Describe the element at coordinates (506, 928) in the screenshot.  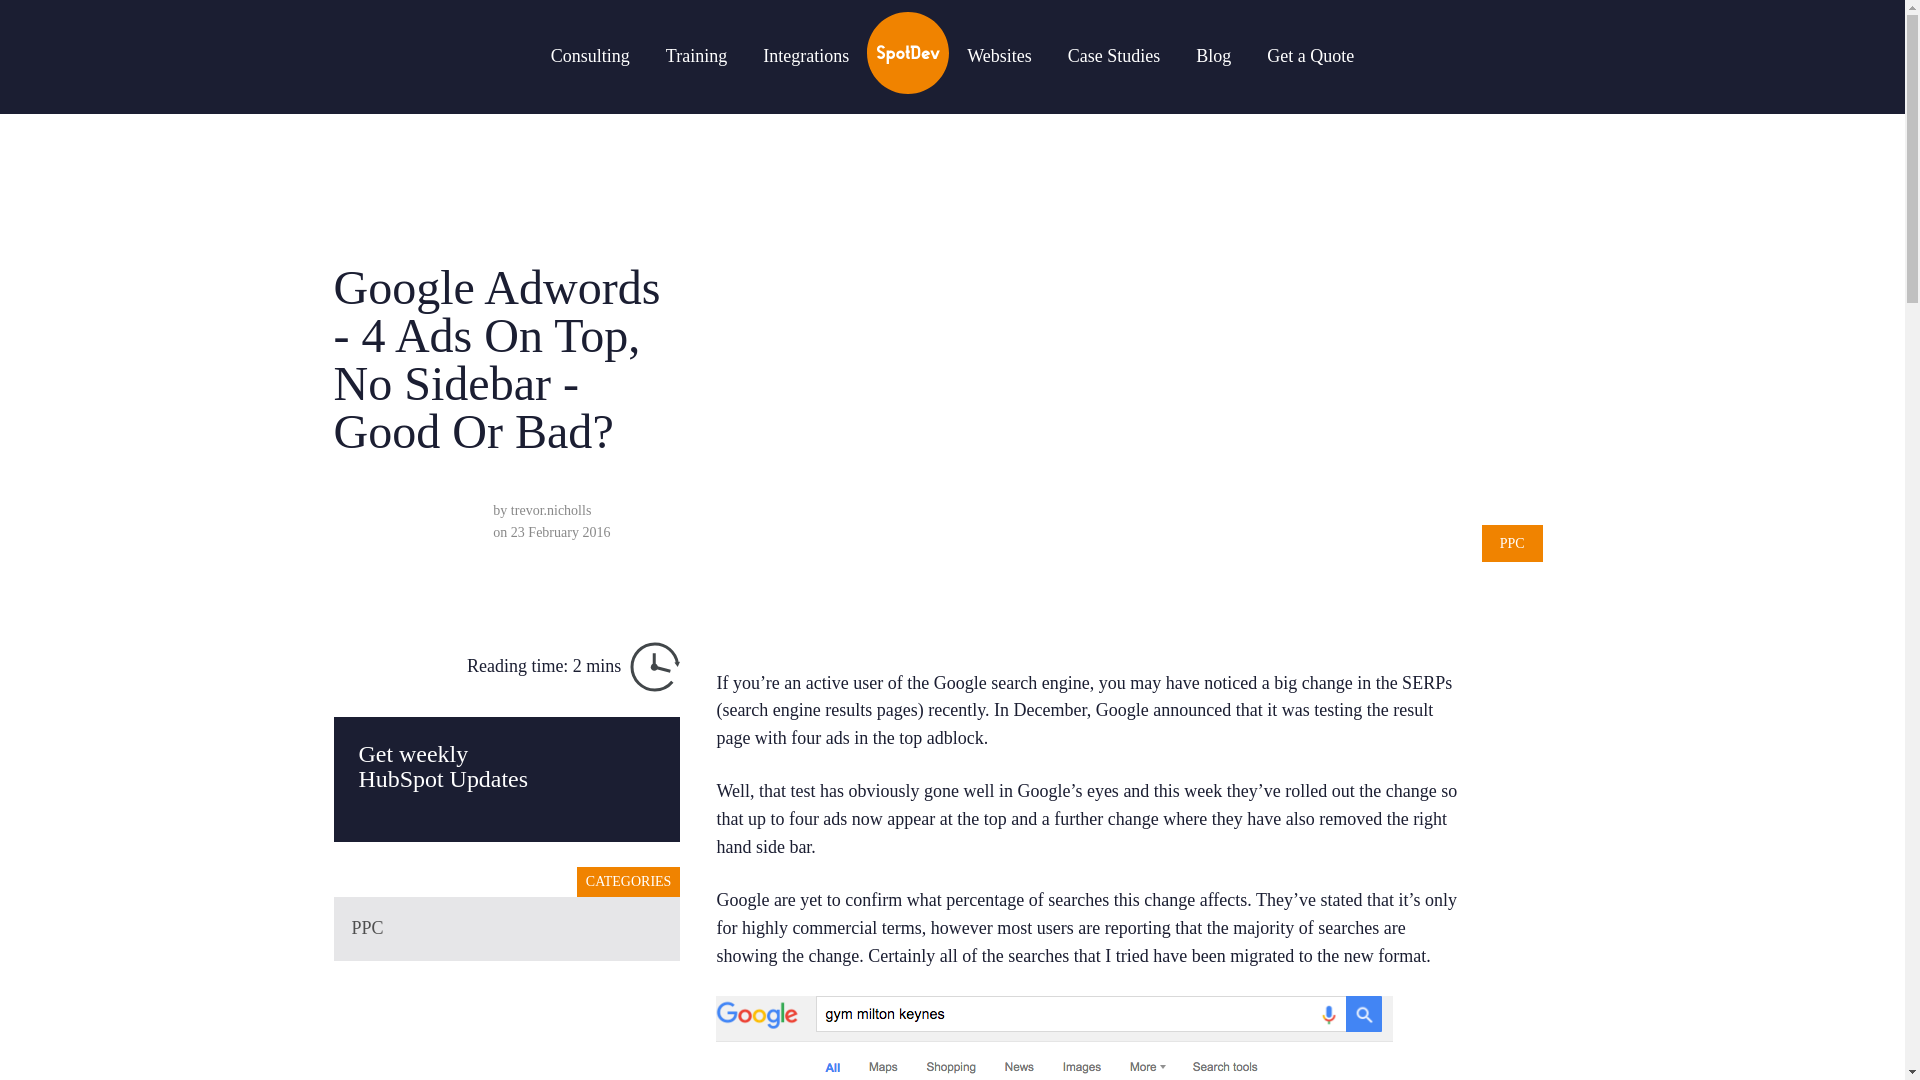
I see `PPC` at that location.